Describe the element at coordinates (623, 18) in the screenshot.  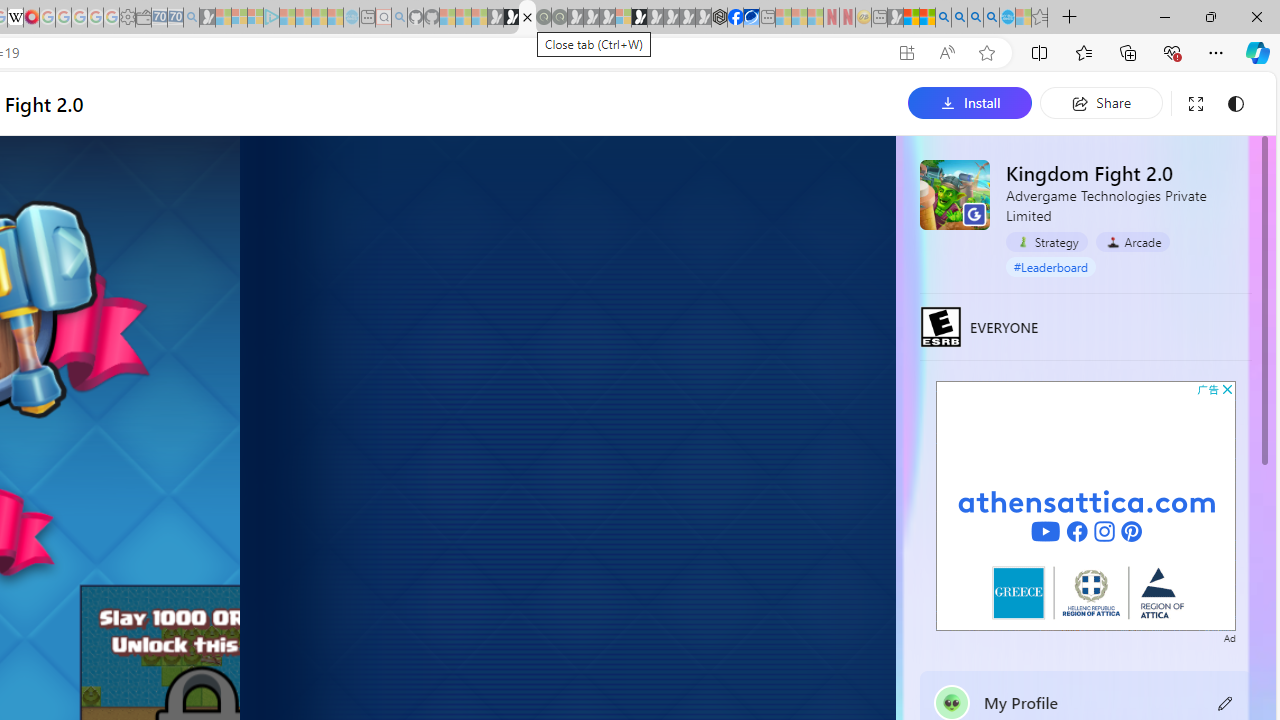
I see `Sign in to your account - Sleeping` at that location.